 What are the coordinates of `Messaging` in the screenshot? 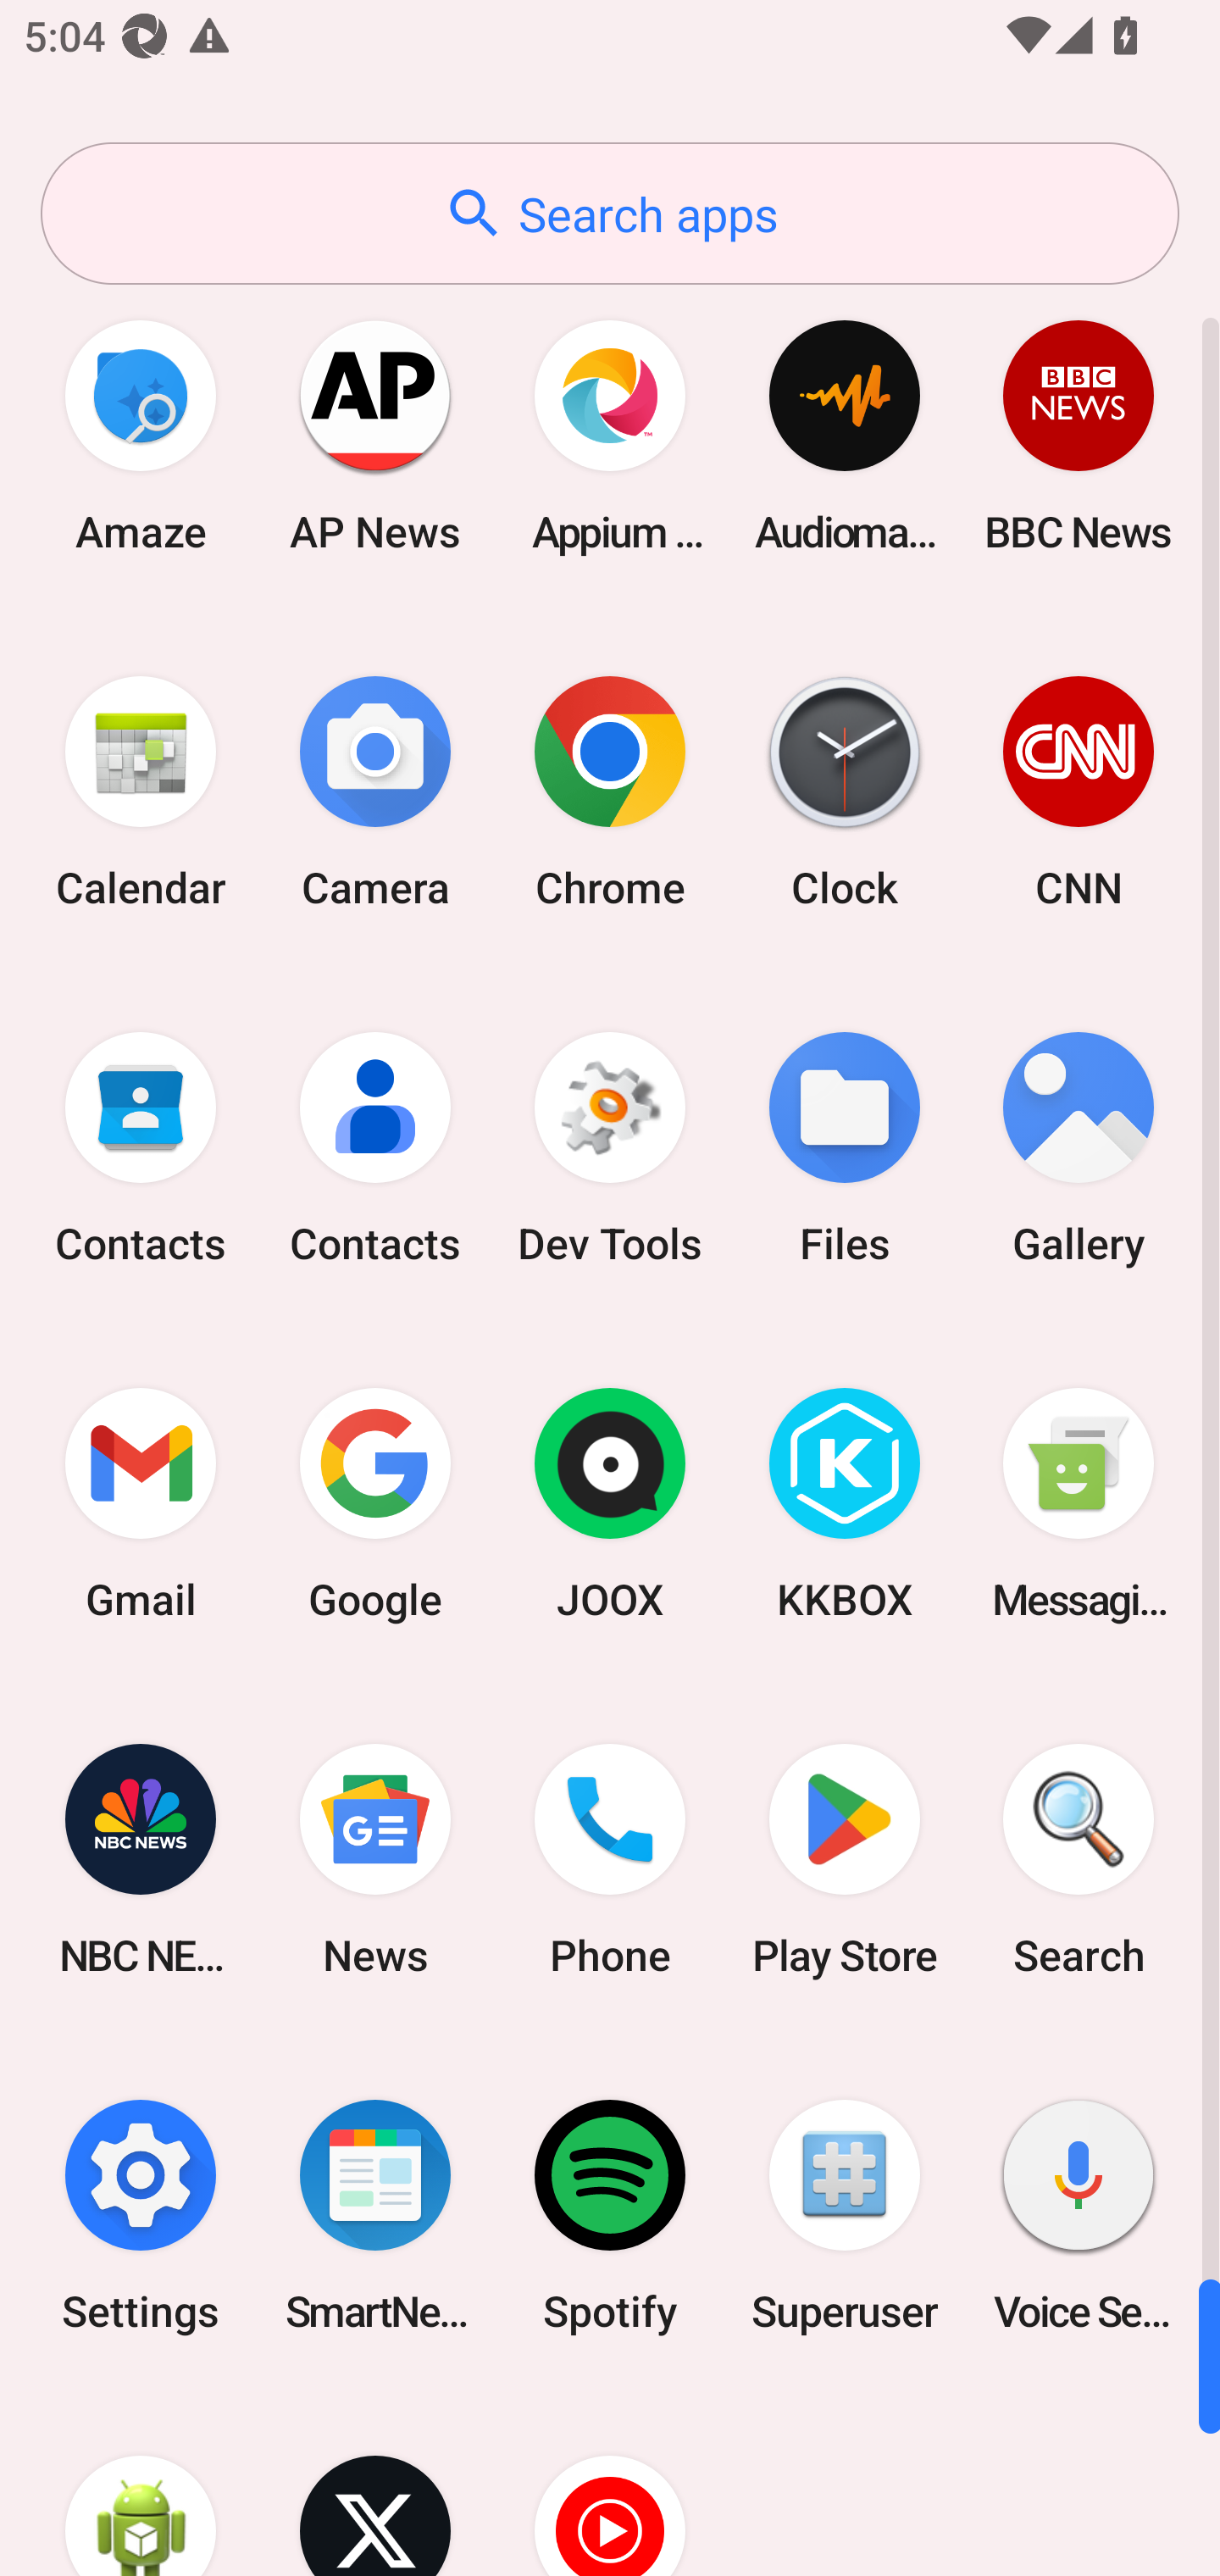 It's located at (1079, 1504).